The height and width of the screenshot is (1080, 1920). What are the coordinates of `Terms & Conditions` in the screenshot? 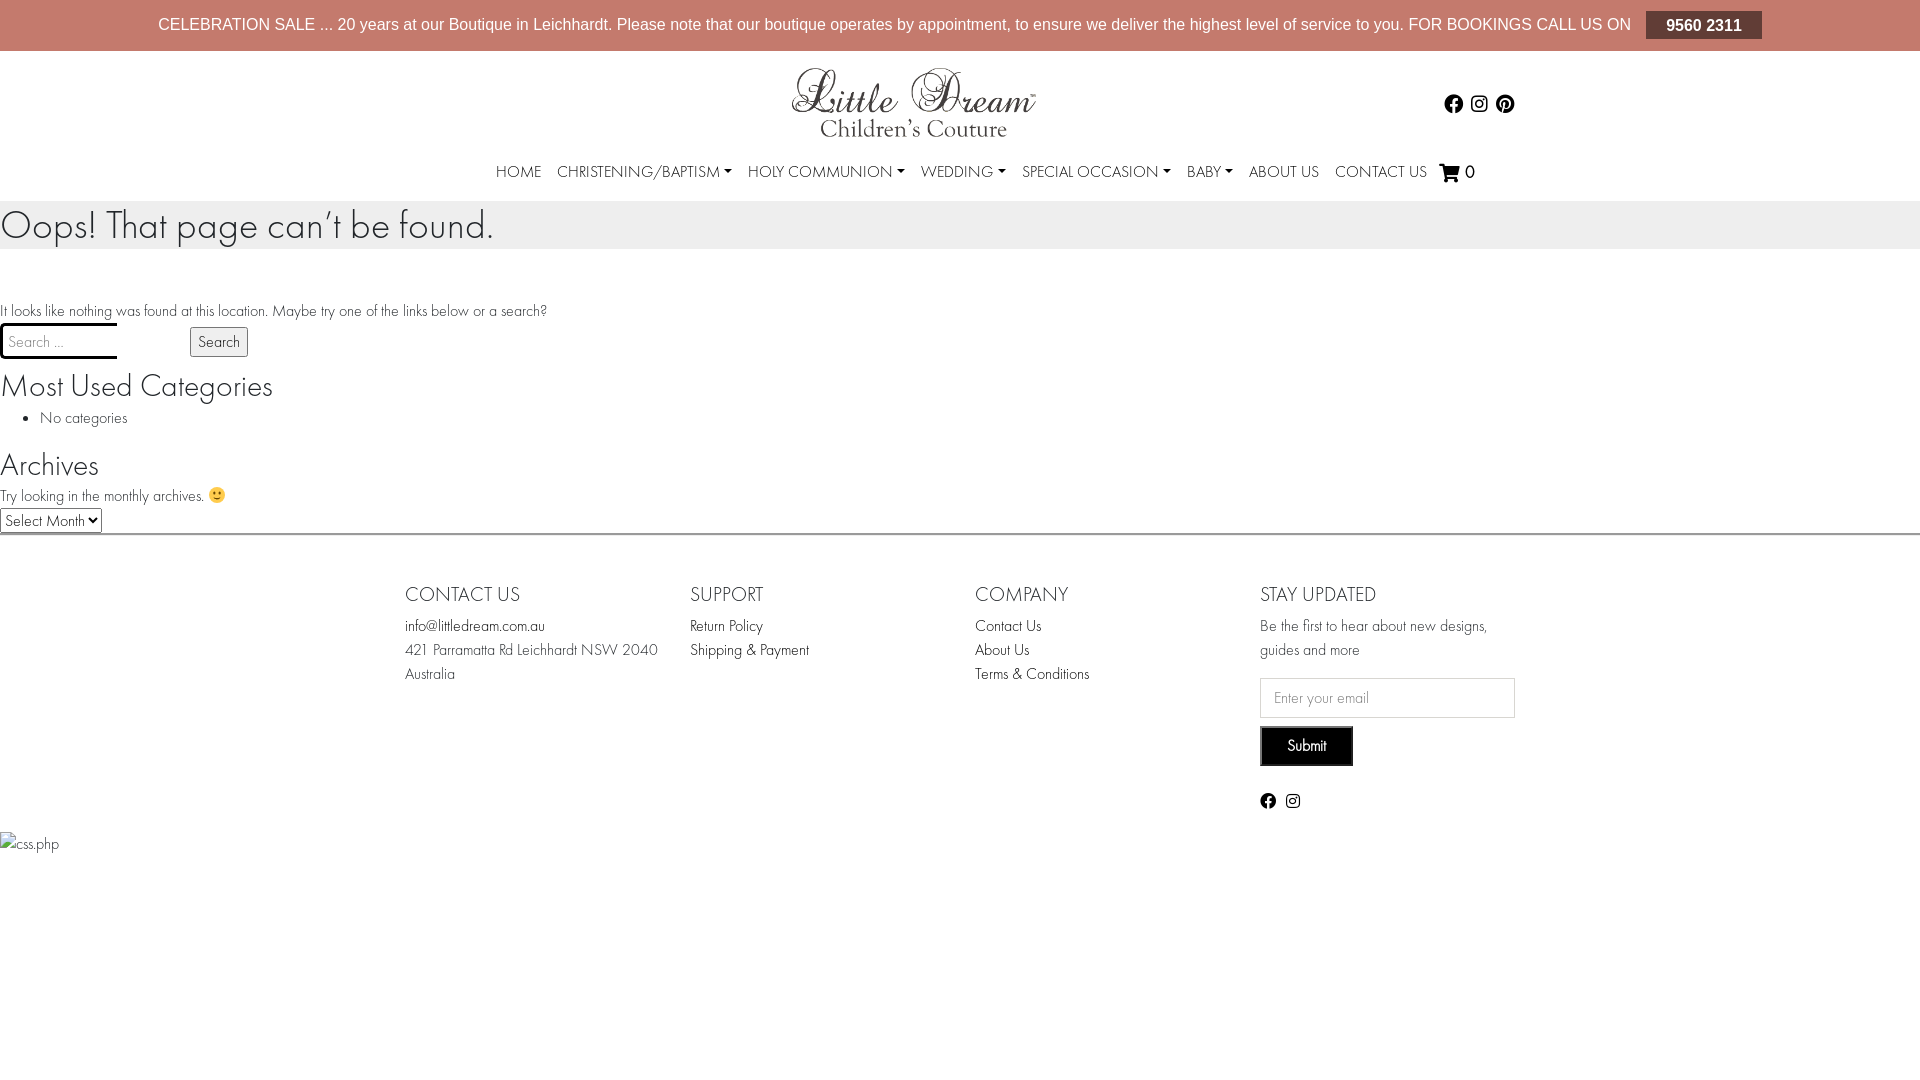 It's located at (1032, 674).